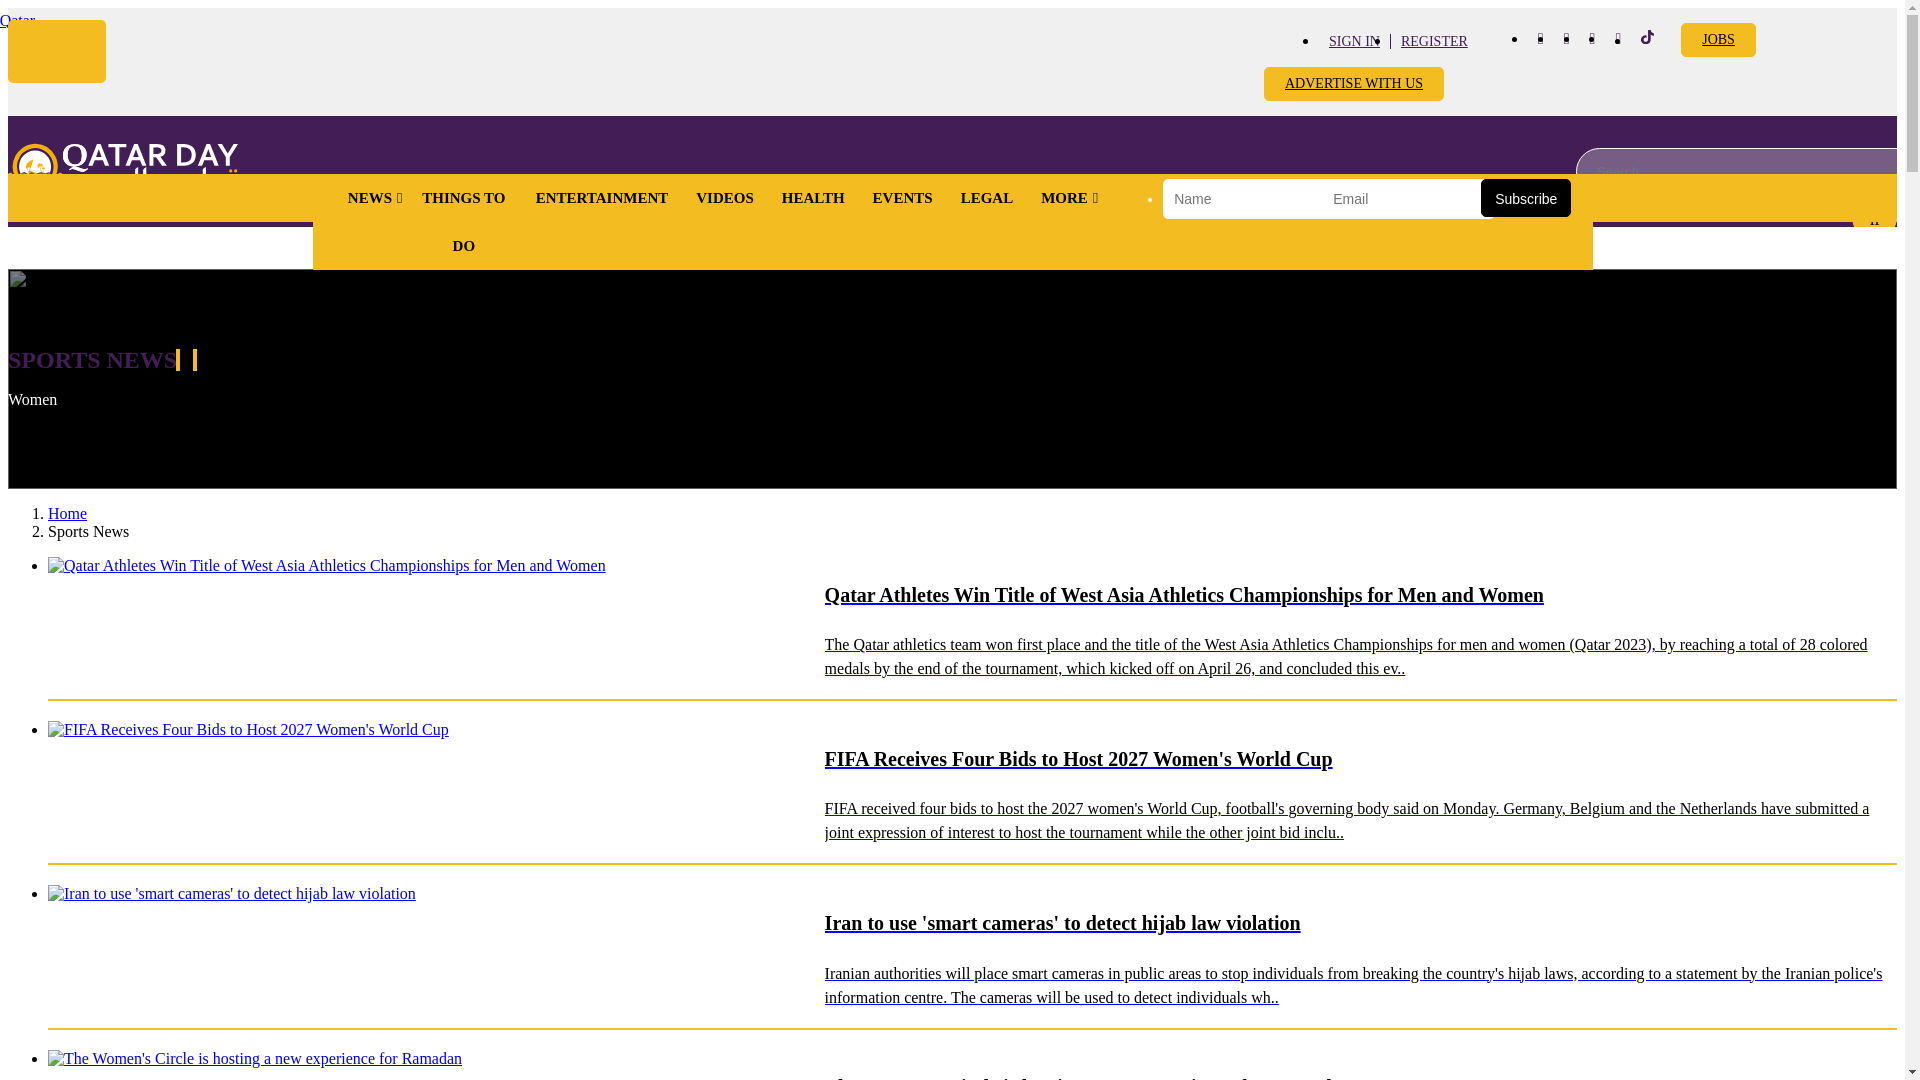 This screenshot has width=1920, height=1080. What do you see at coordinates (1718, 40) in the screenshot?
I see `Advertise` at bounding box center [1718, 40].